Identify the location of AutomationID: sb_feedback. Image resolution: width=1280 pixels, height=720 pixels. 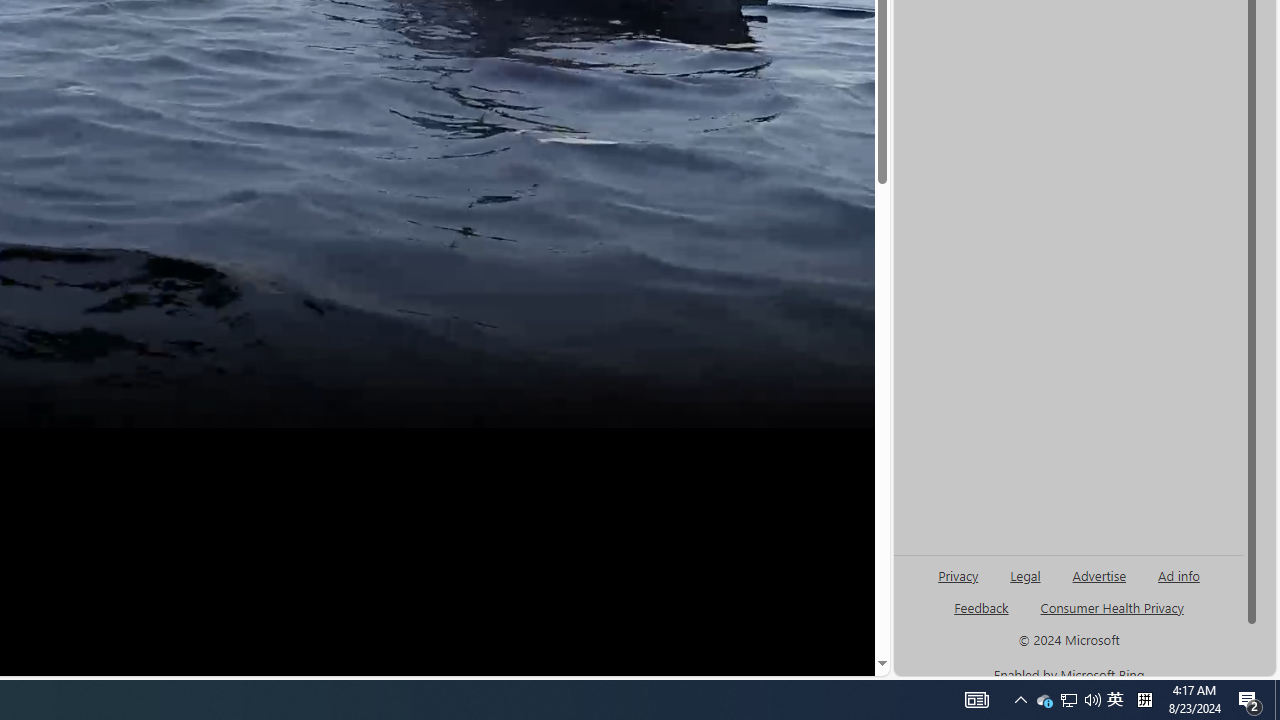
(980, 607).